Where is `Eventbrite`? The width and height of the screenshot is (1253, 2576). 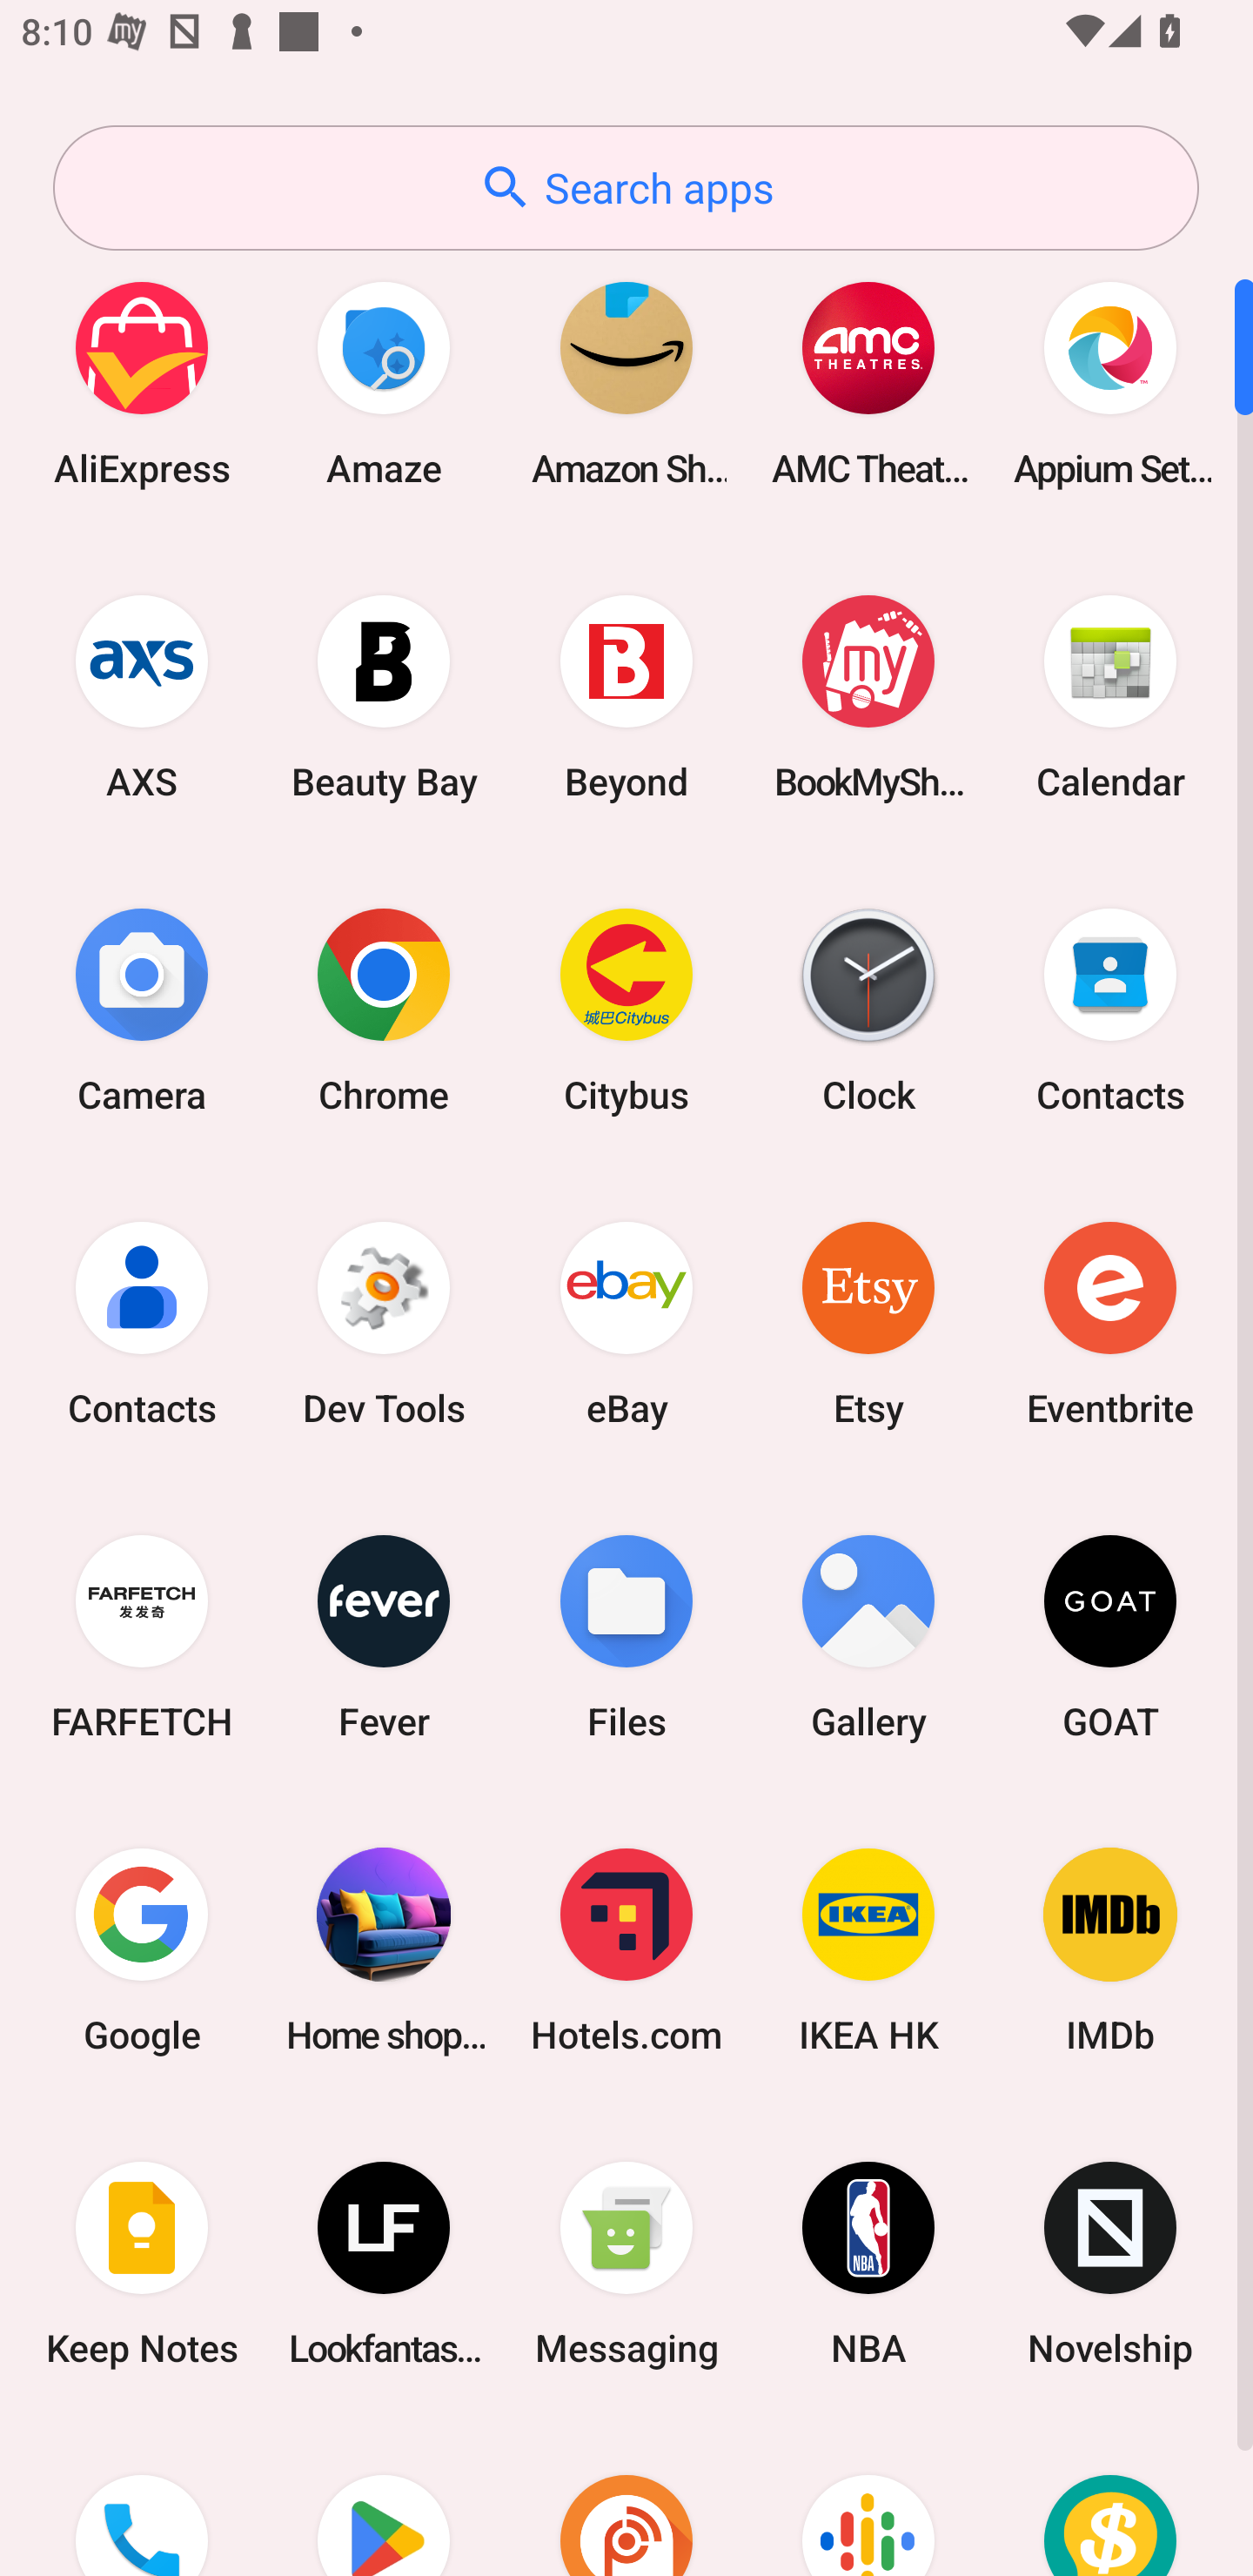 Eventbrite is located at coordinates (1110, 1323).